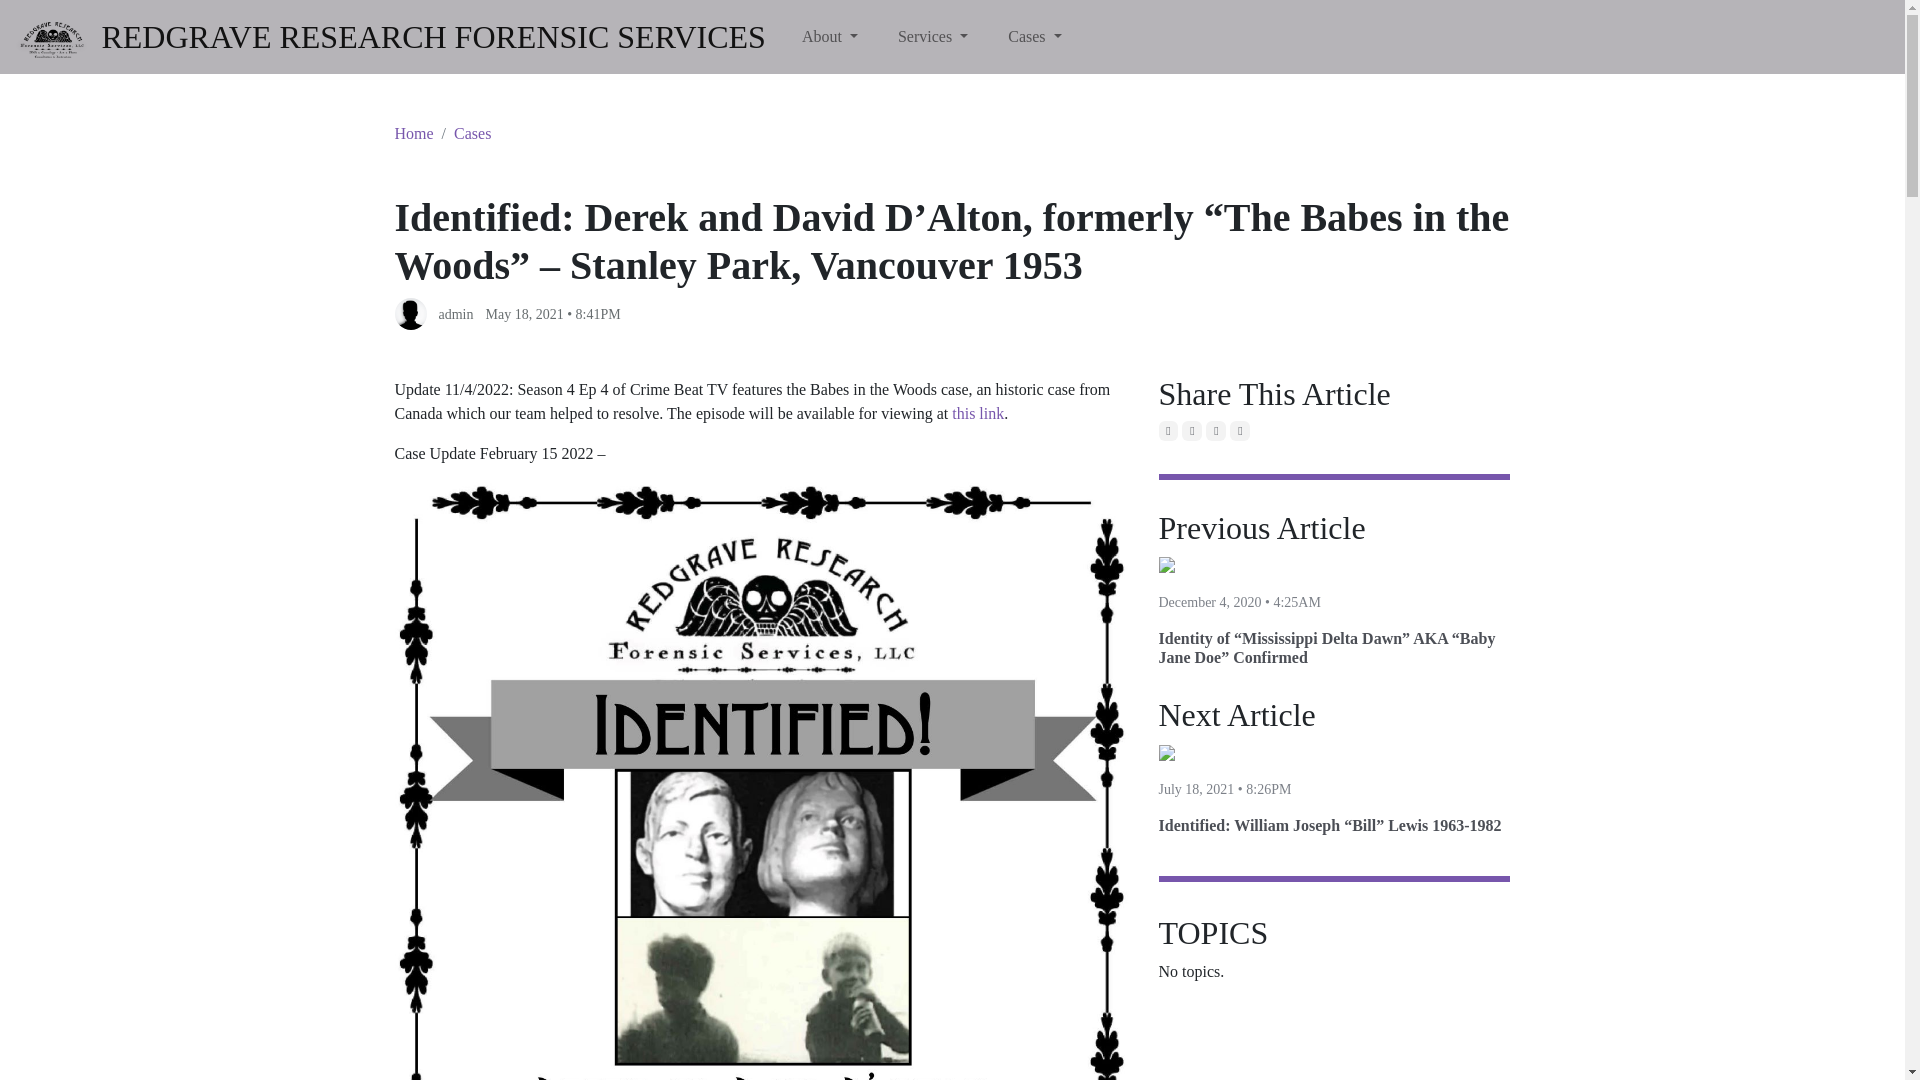 The width and height of the screenshot is (1920, 1080). I want to click on this link, so click(978, 414).